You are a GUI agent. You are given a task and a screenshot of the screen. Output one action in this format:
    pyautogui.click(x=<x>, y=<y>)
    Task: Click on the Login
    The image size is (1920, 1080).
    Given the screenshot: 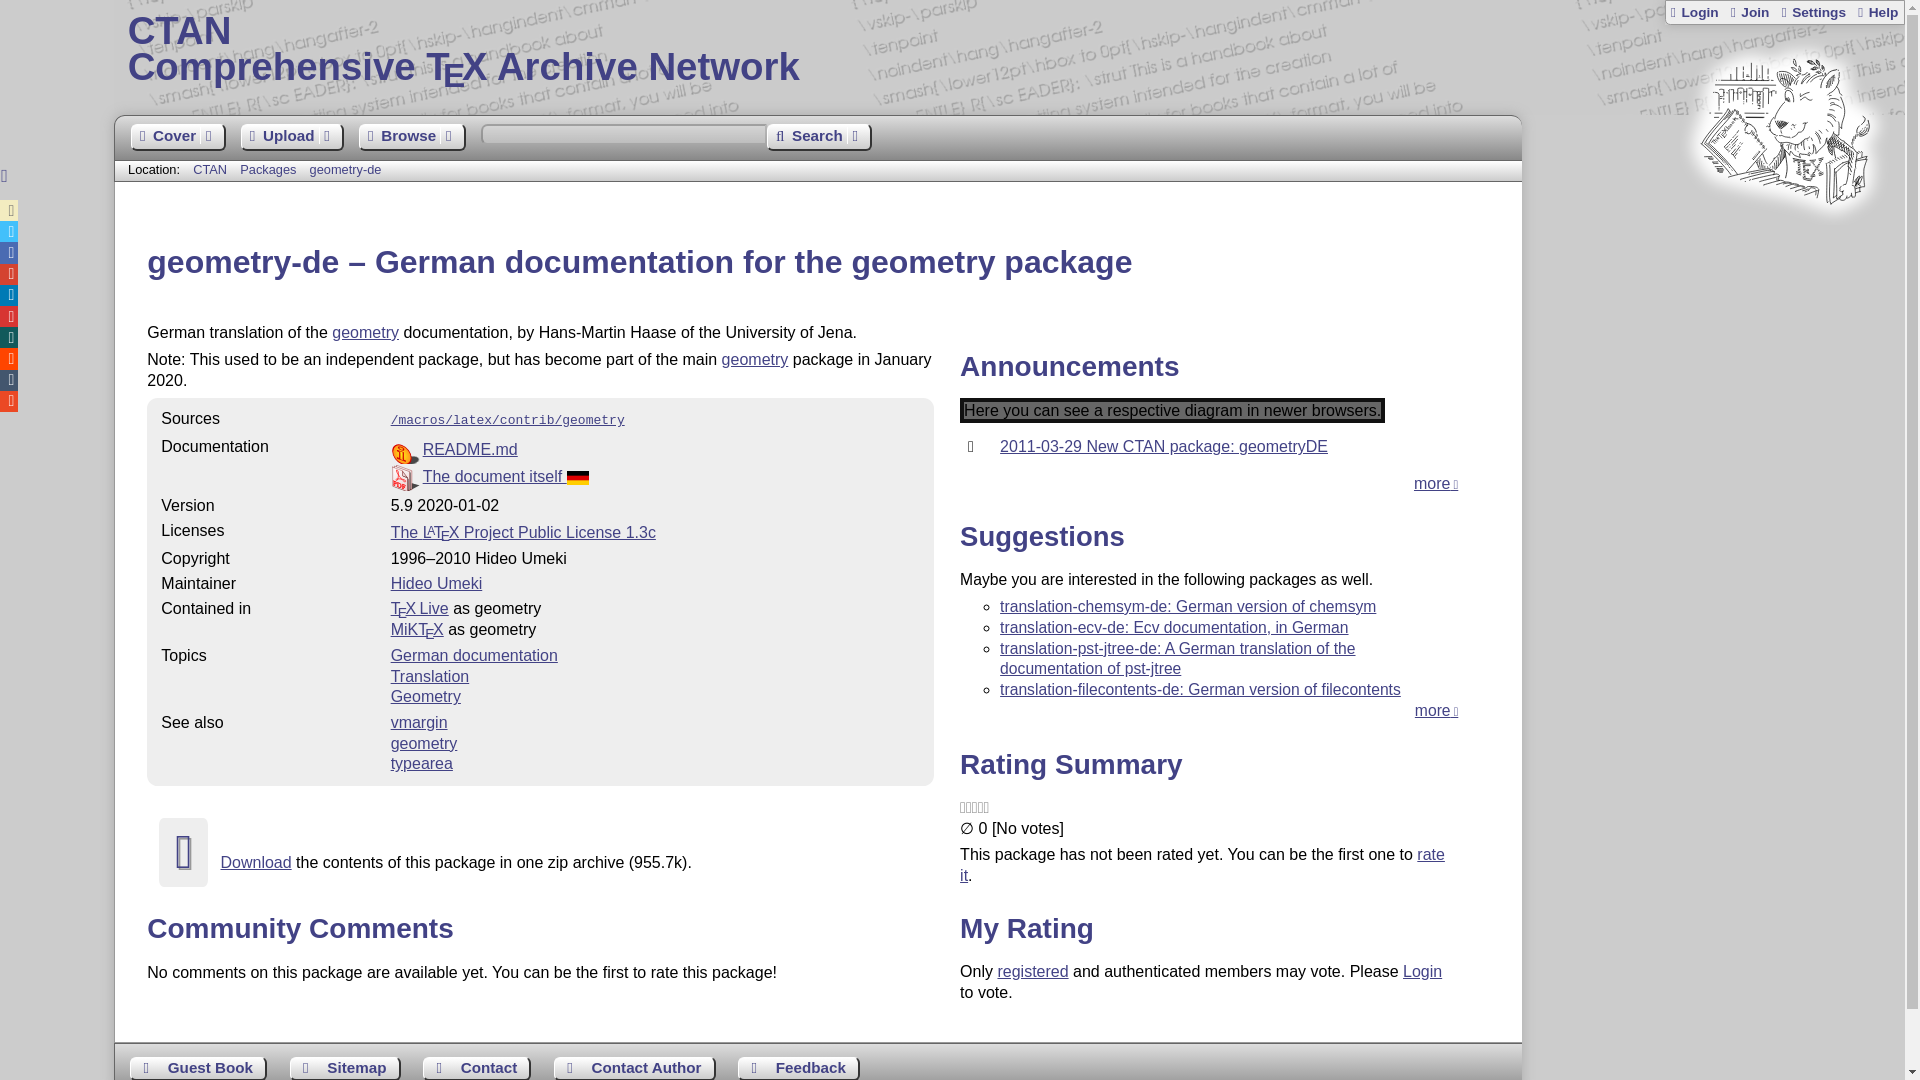 What is the action you would take?
    pyautogui.click(x=1694, y=12)
    